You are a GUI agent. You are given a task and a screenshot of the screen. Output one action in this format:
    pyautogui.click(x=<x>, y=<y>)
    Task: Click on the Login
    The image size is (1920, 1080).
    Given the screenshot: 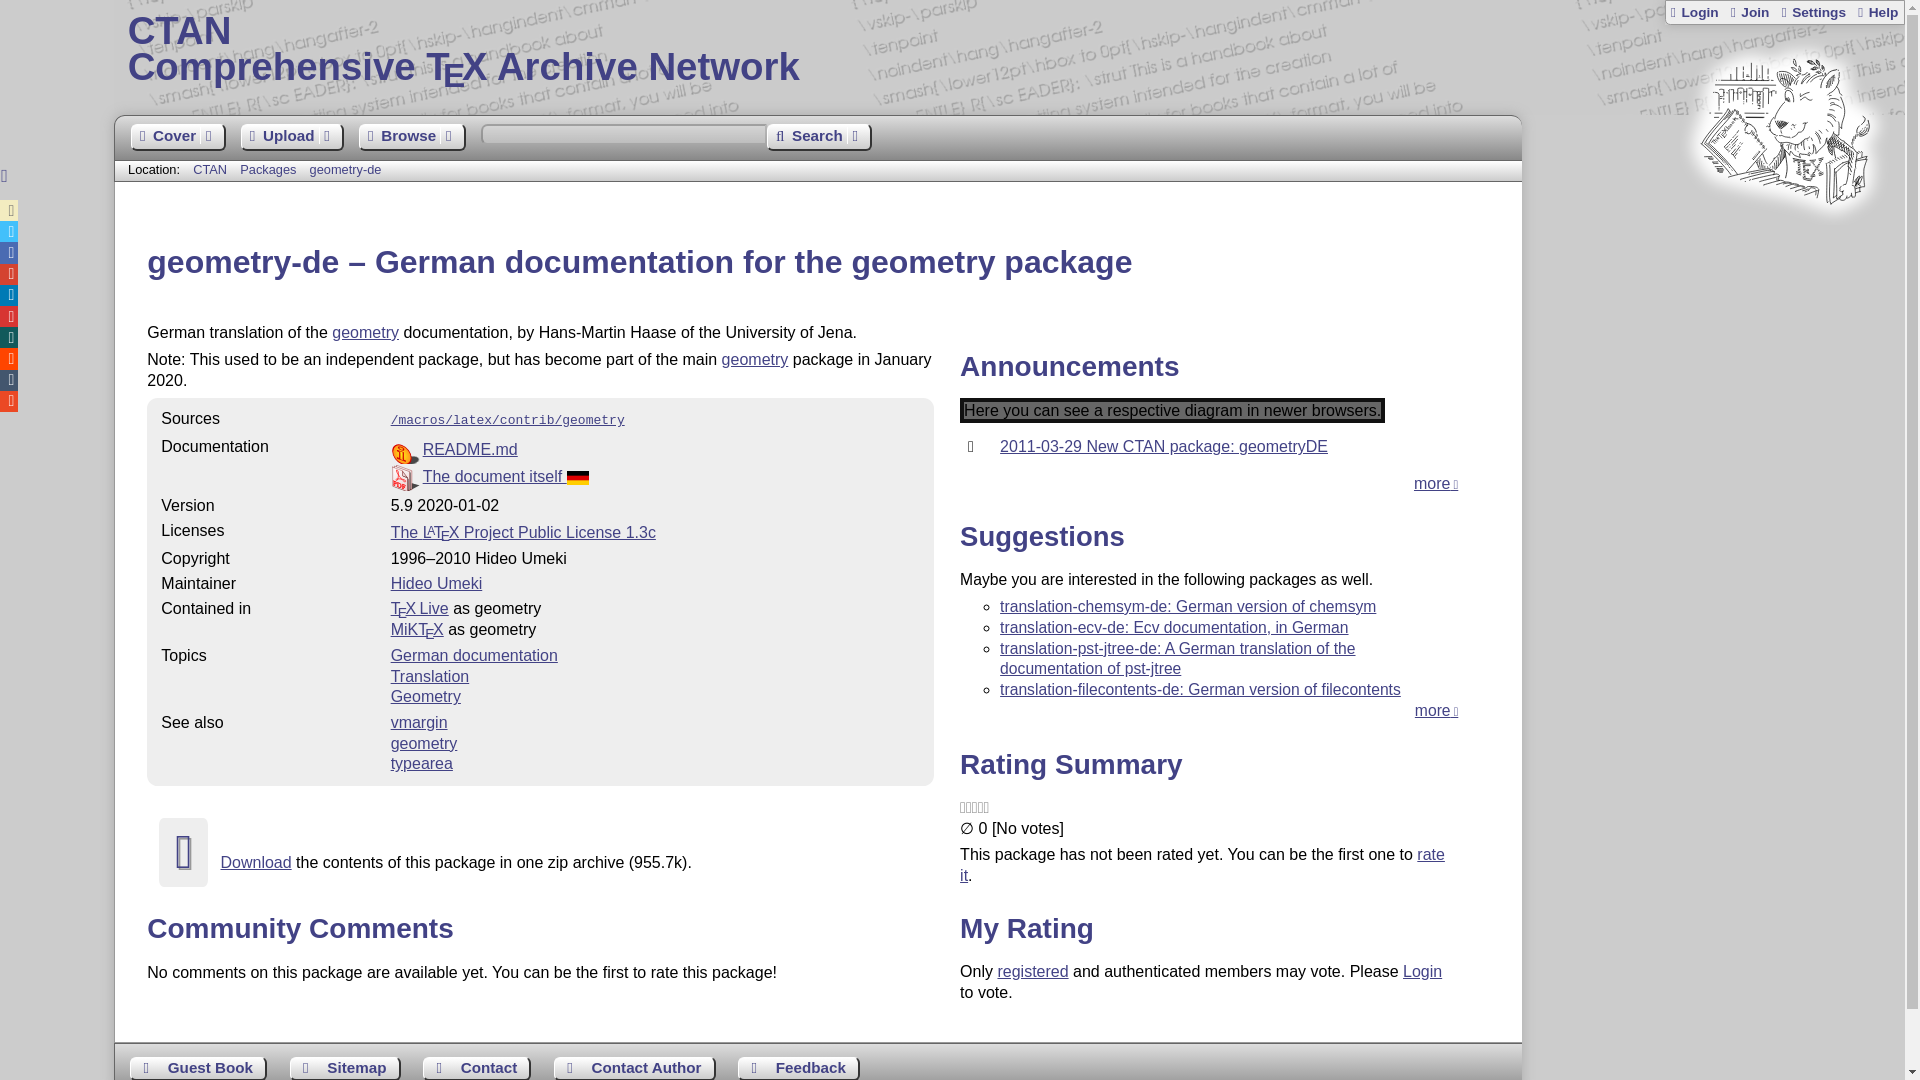 What is the action you would take?
    pyautogui.click(x=1694, y=12)
    